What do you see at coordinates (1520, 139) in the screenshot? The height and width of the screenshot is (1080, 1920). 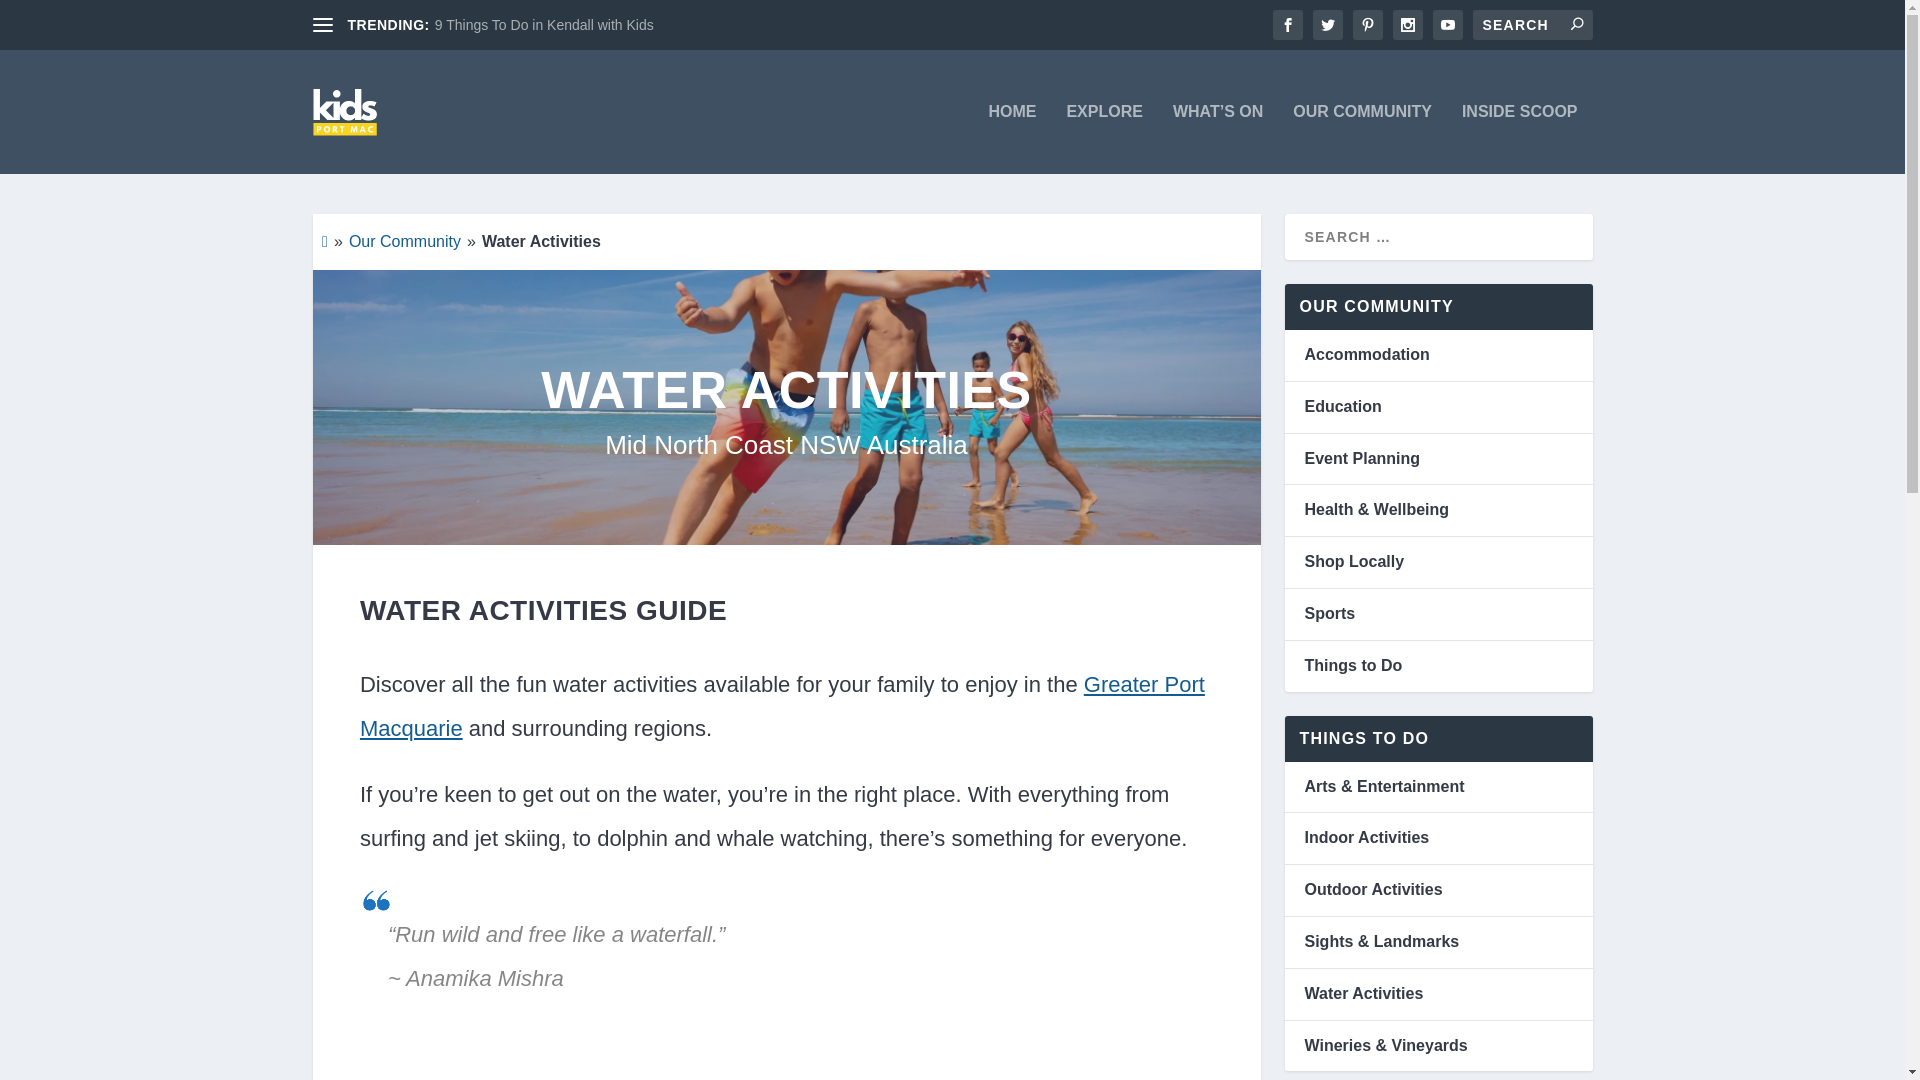 I see `INSIDE SCOOP` at bounding box center [1520, 139].